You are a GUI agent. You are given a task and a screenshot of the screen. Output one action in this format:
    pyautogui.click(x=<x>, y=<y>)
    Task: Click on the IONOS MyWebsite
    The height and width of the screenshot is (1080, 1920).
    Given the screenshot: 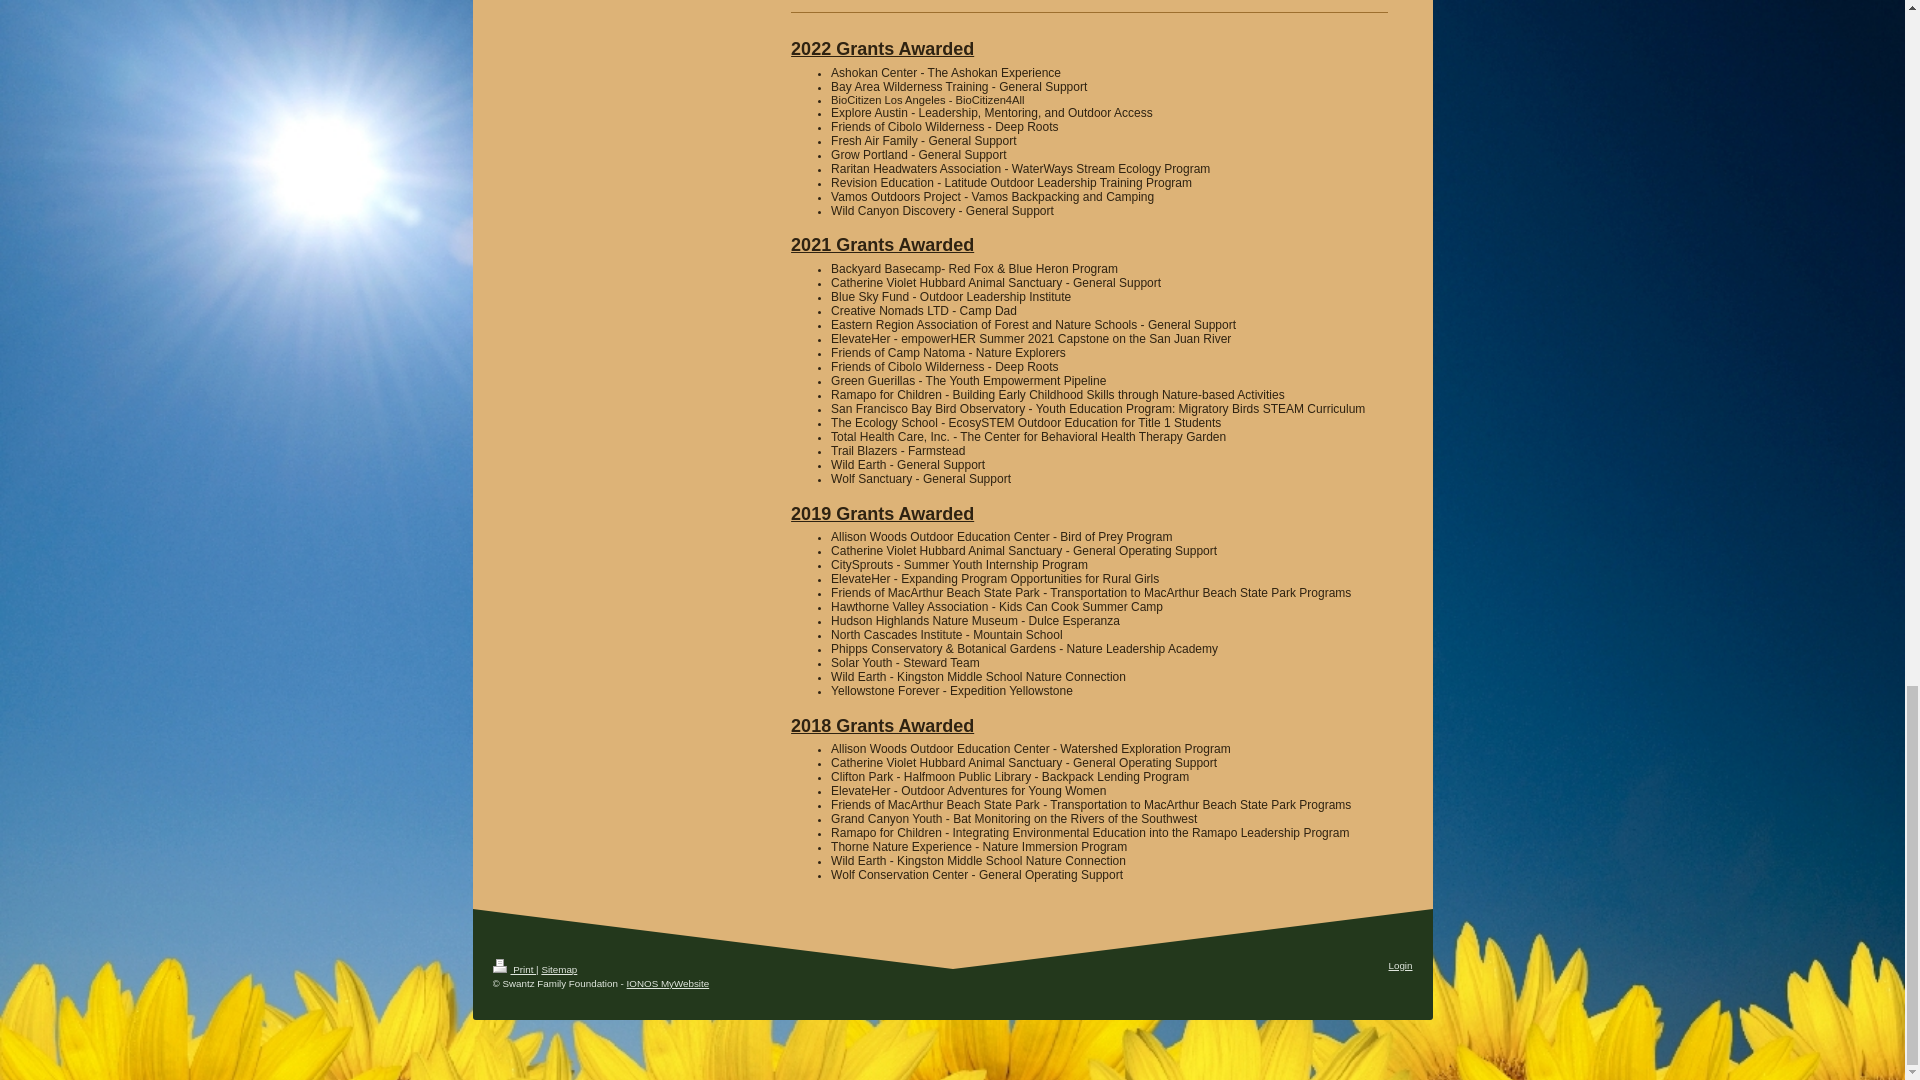 What is the action you would take?
    pyautogui.click(x=668, y=984)
    